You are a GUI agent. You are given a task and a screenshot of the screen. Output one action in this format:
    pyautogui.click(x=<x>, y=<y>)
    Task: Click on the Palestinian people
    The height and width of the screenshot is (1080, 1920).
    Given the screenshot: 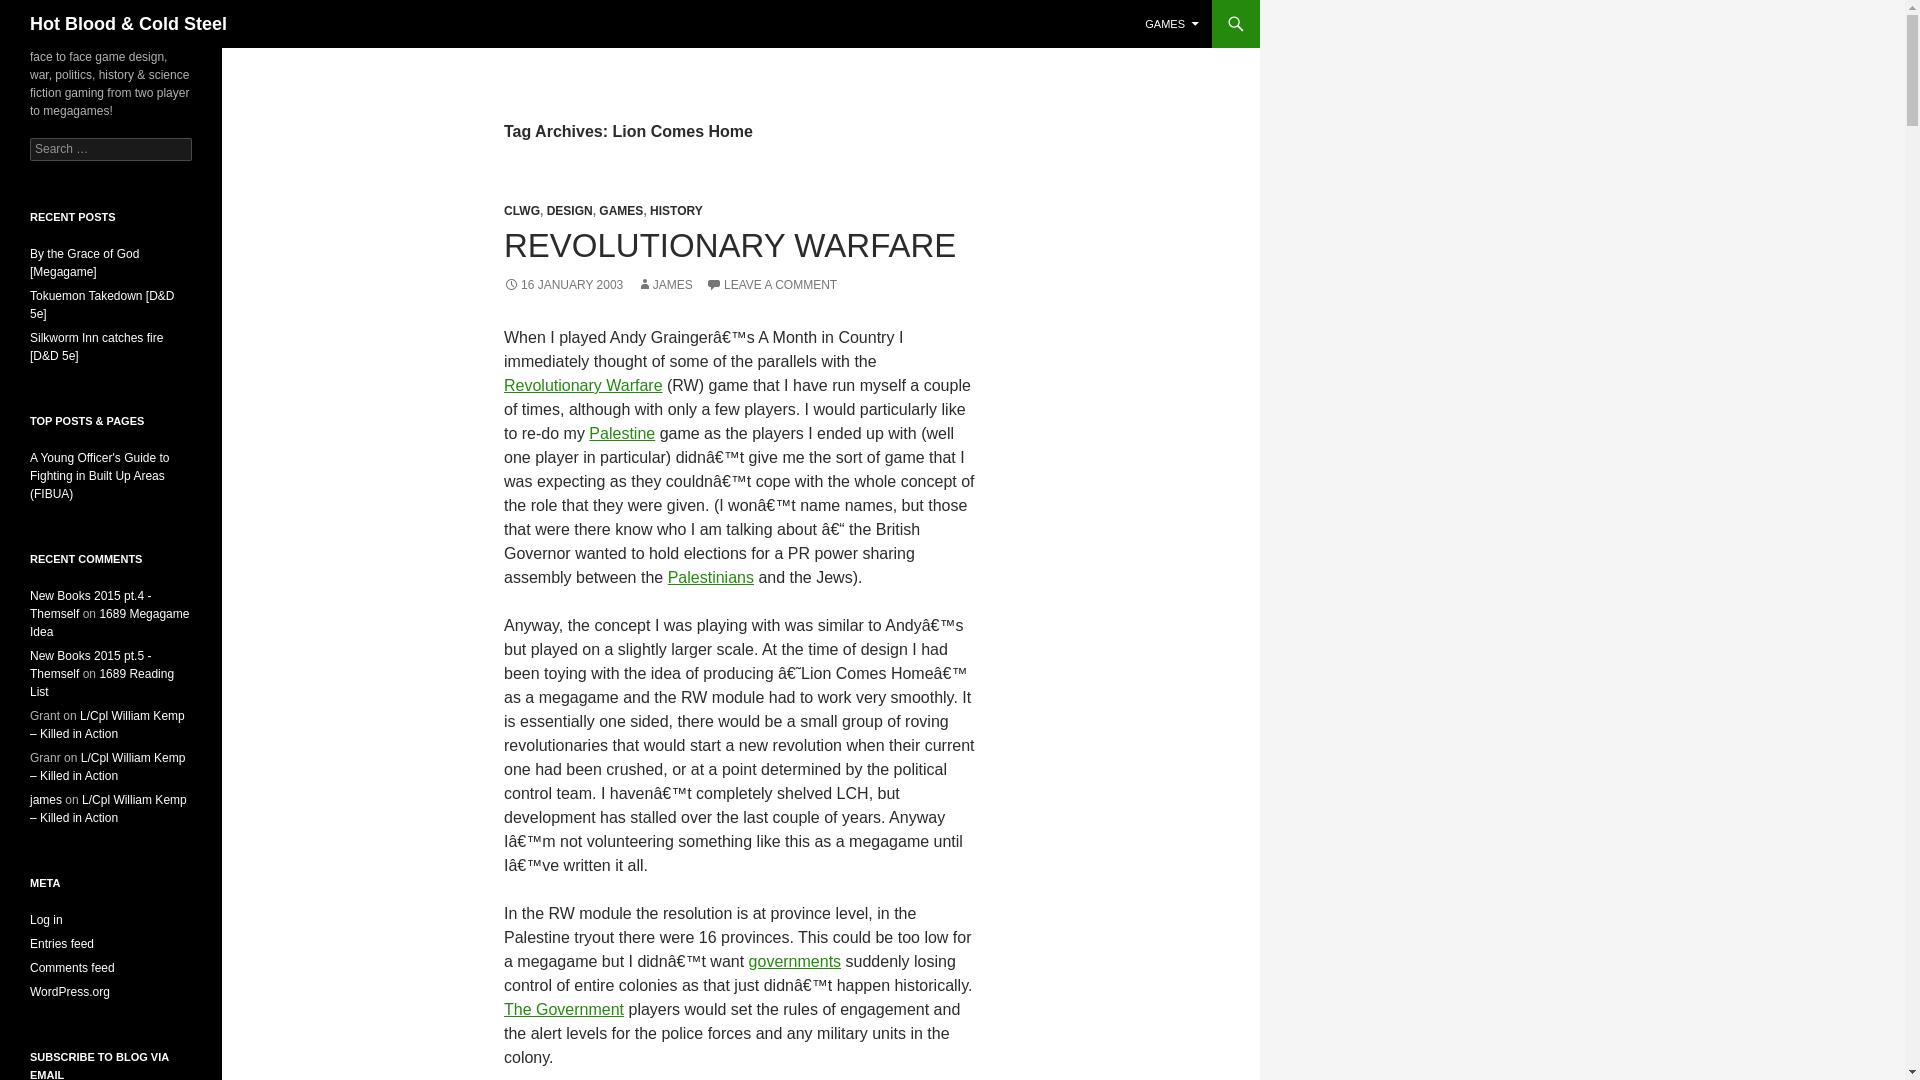 What is the action you would take?
    pyautogui.click(x=711, y=578)
    